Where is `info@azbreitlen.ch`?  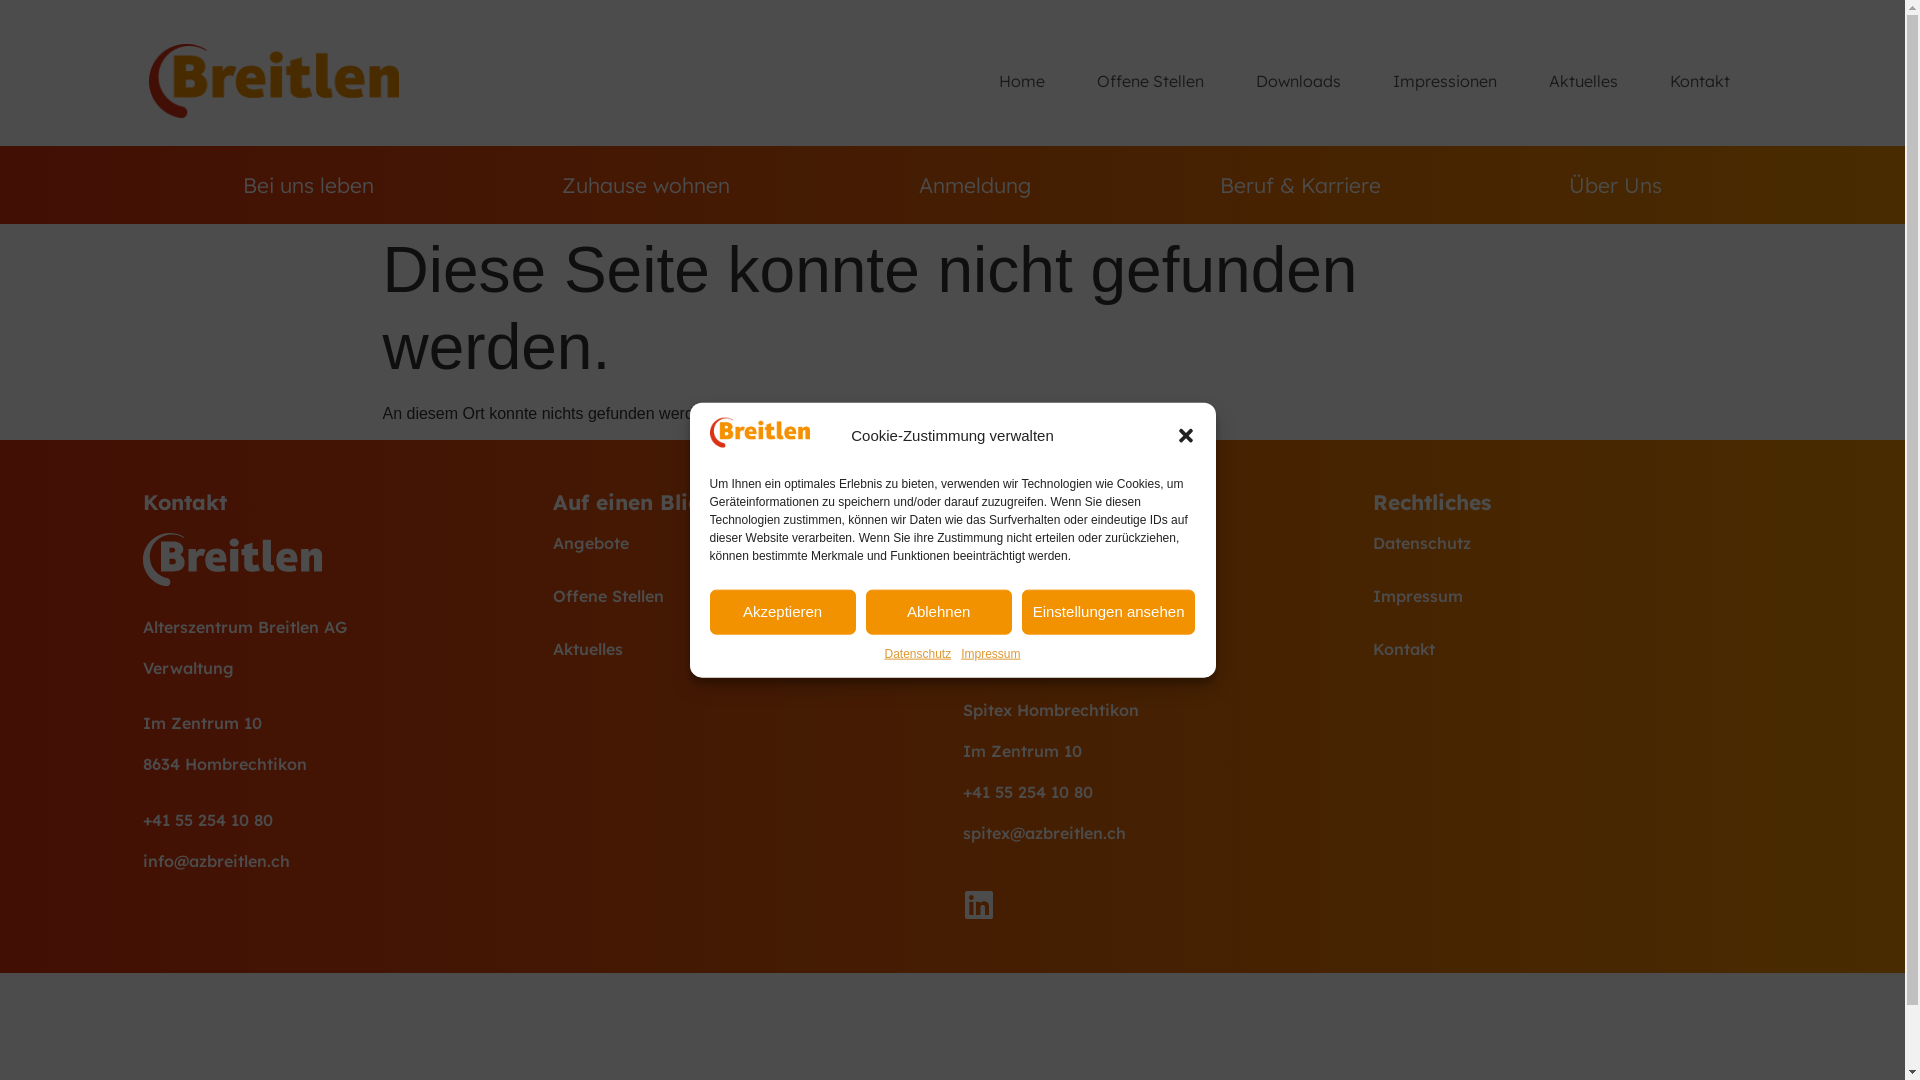
info@azbreitlen.ch is located at coordinates (216, 861).